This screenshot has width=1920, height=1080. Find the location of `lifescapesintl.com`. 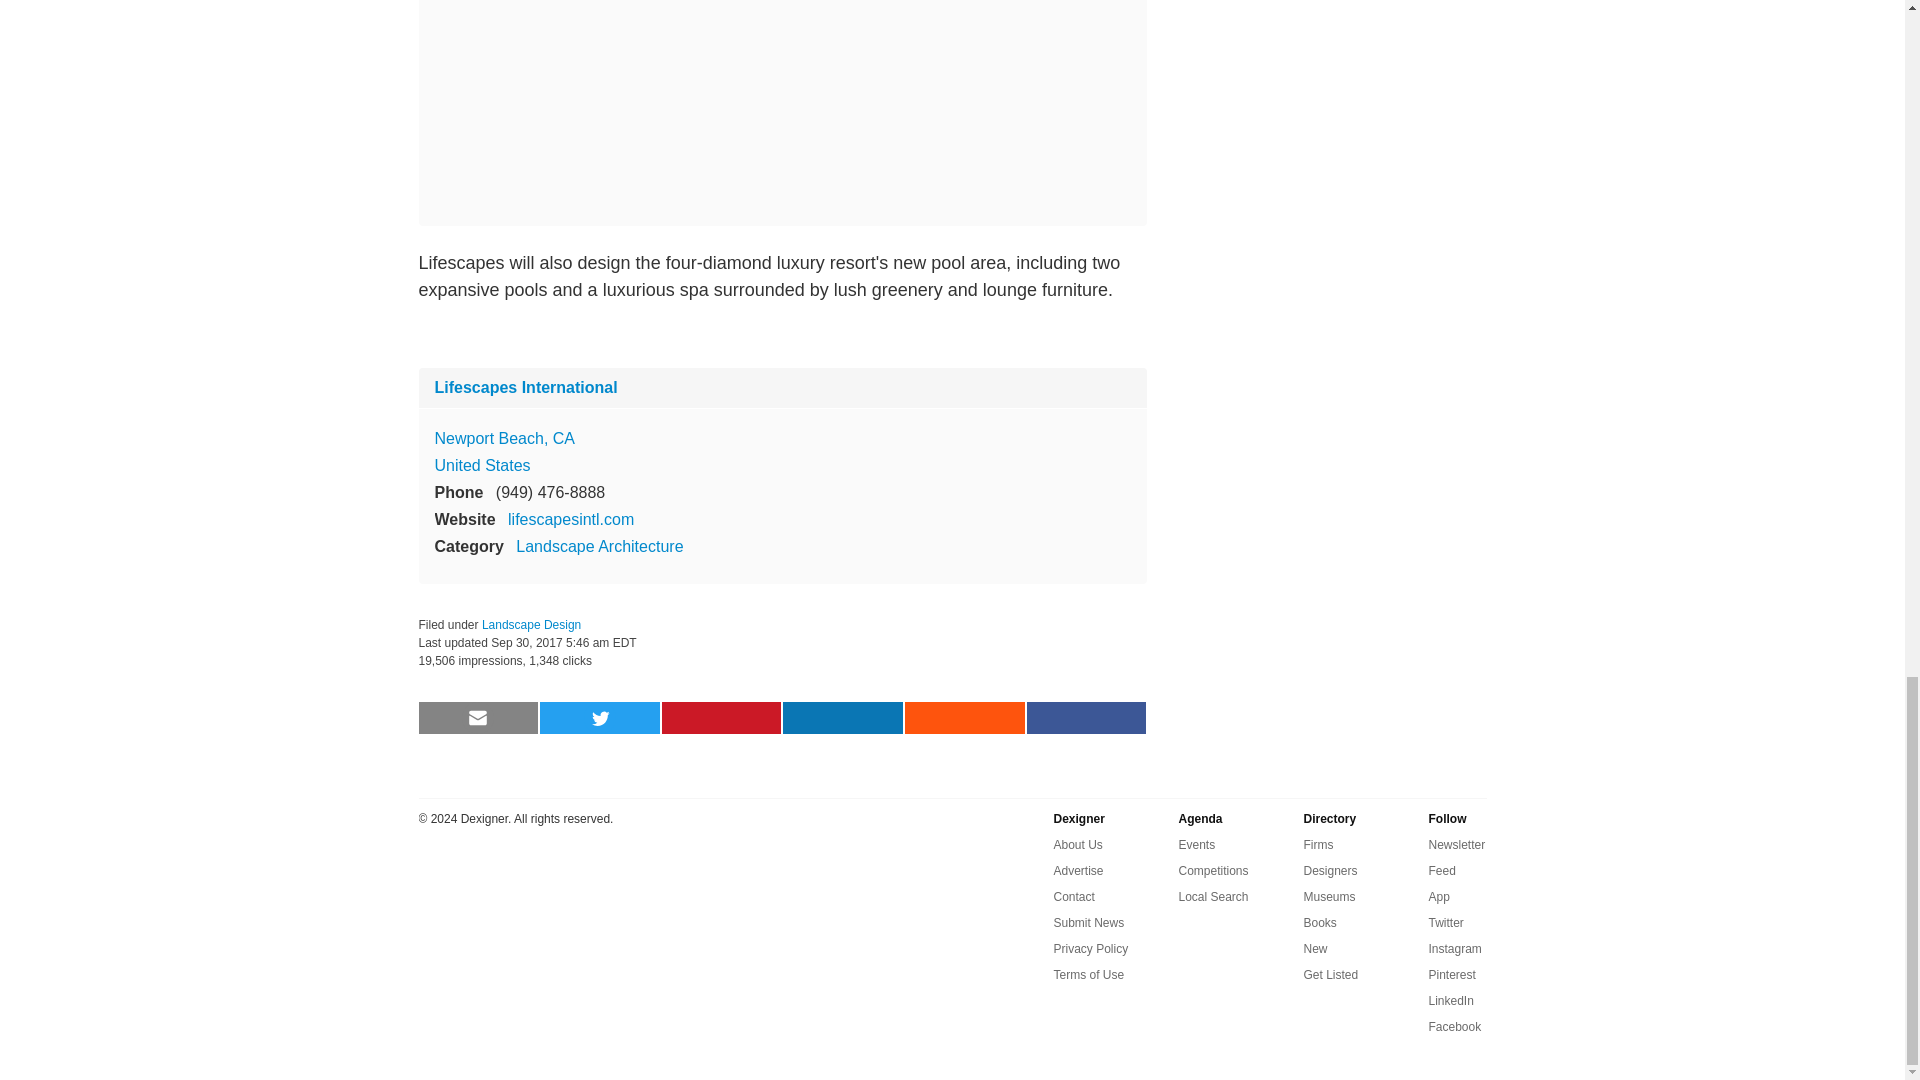

lifescapesintl.com is located at coordinates (570, 519).